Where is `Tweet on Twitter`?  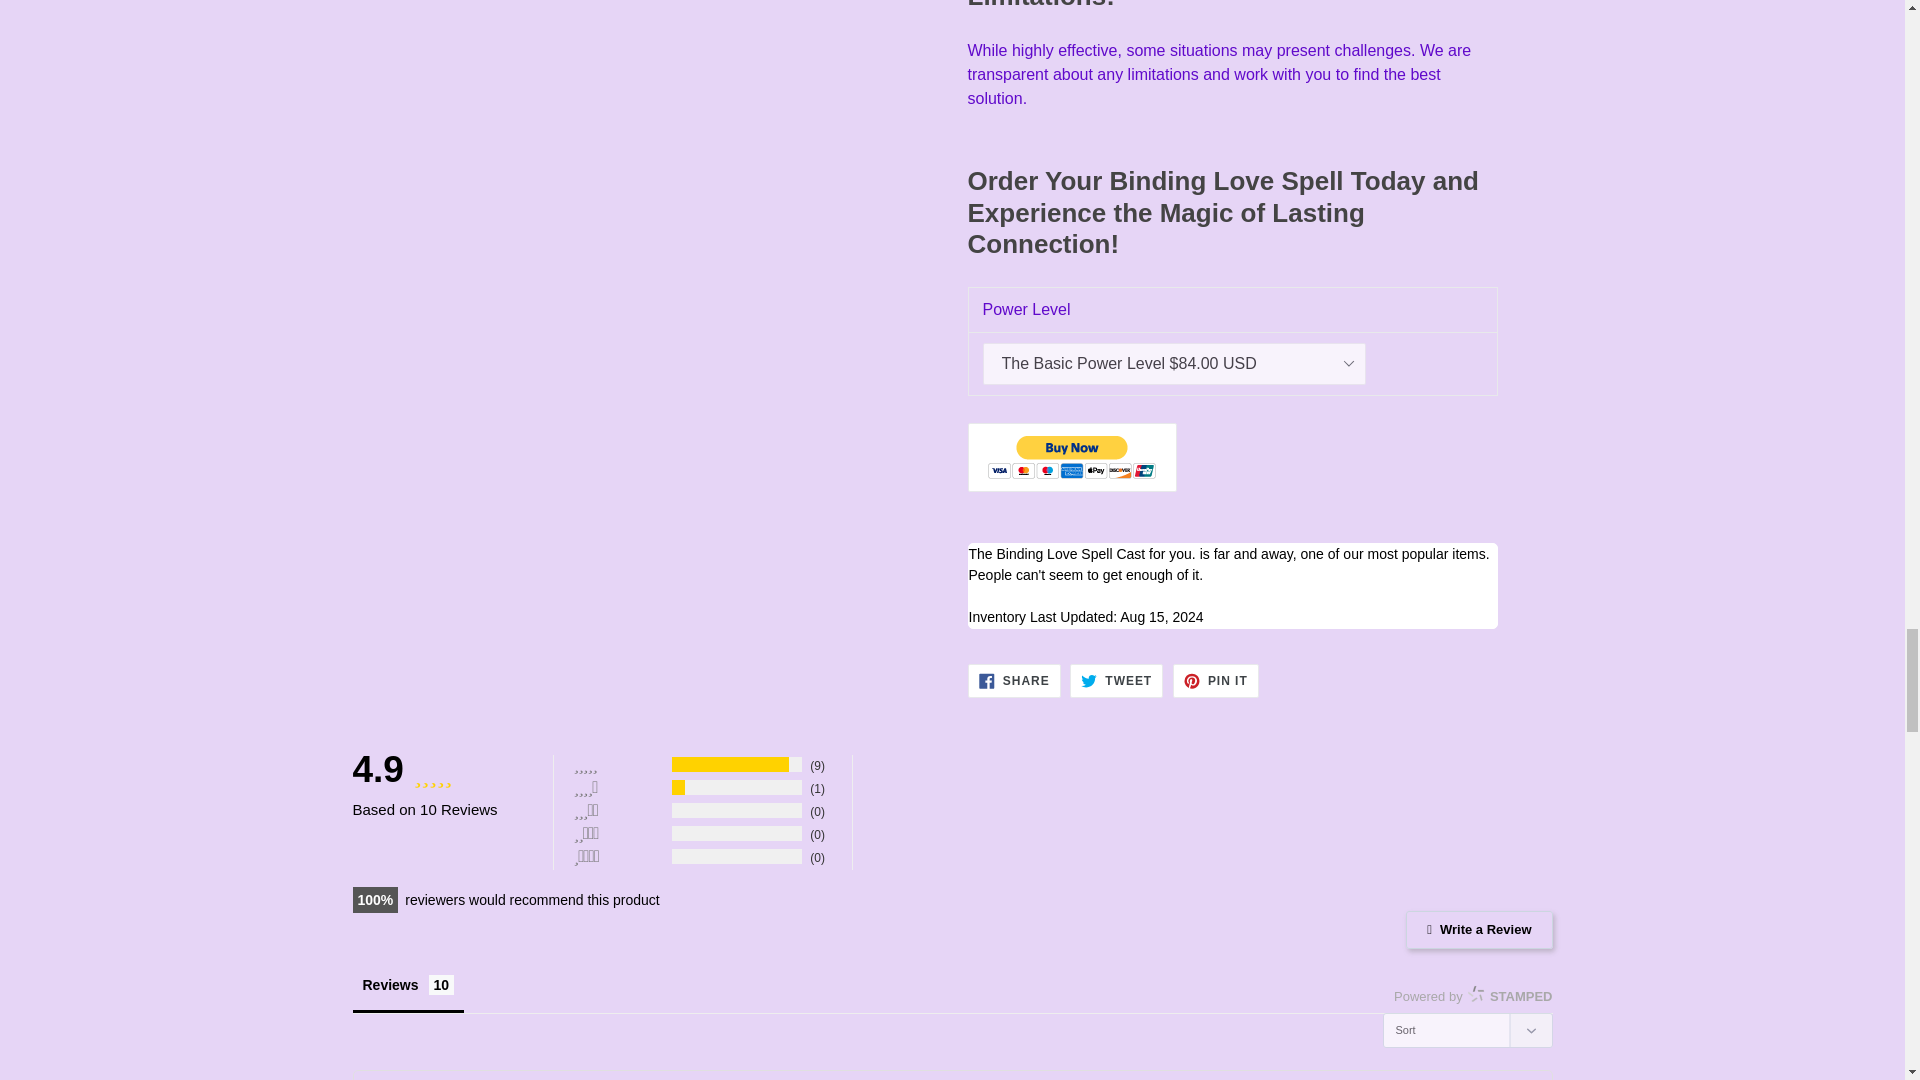
Tweet on Twitter is located at coordinates (1116, 680).